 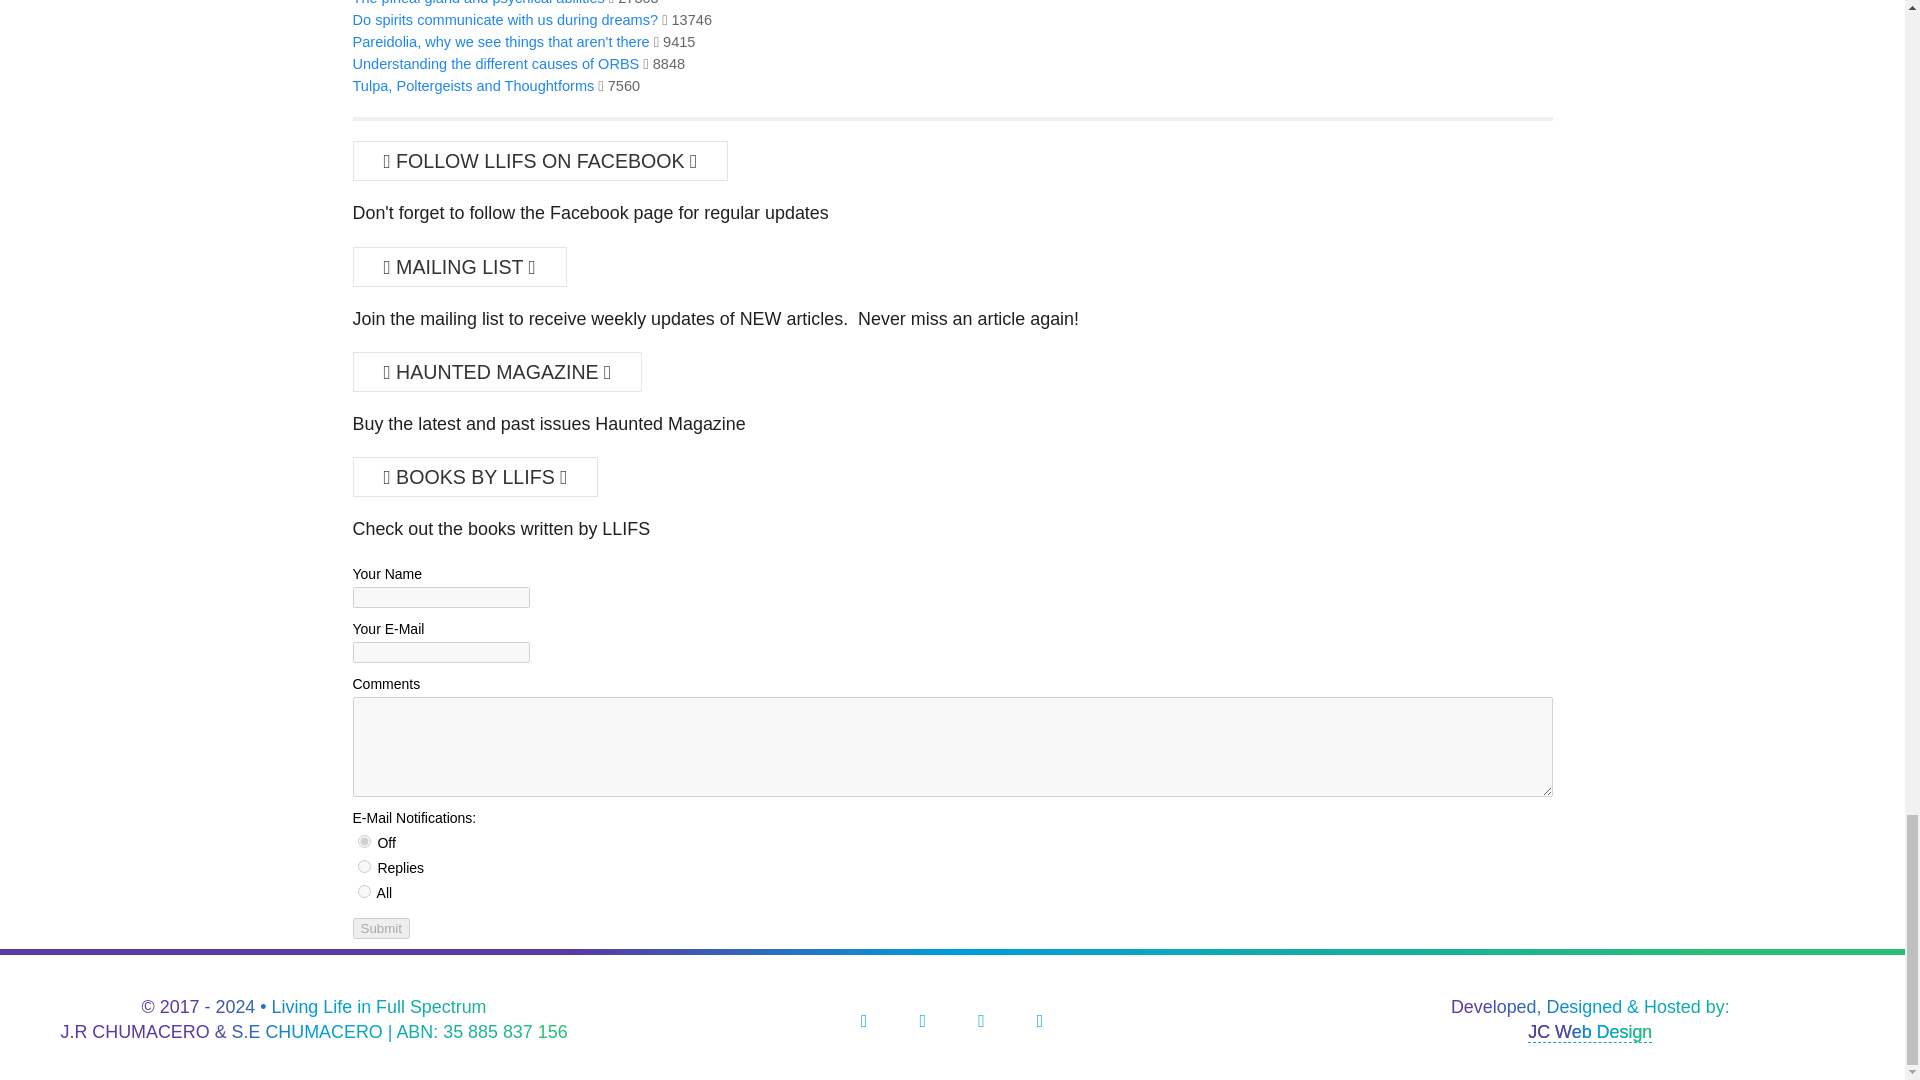 I want to click on 0, so click(x=364, y=840).